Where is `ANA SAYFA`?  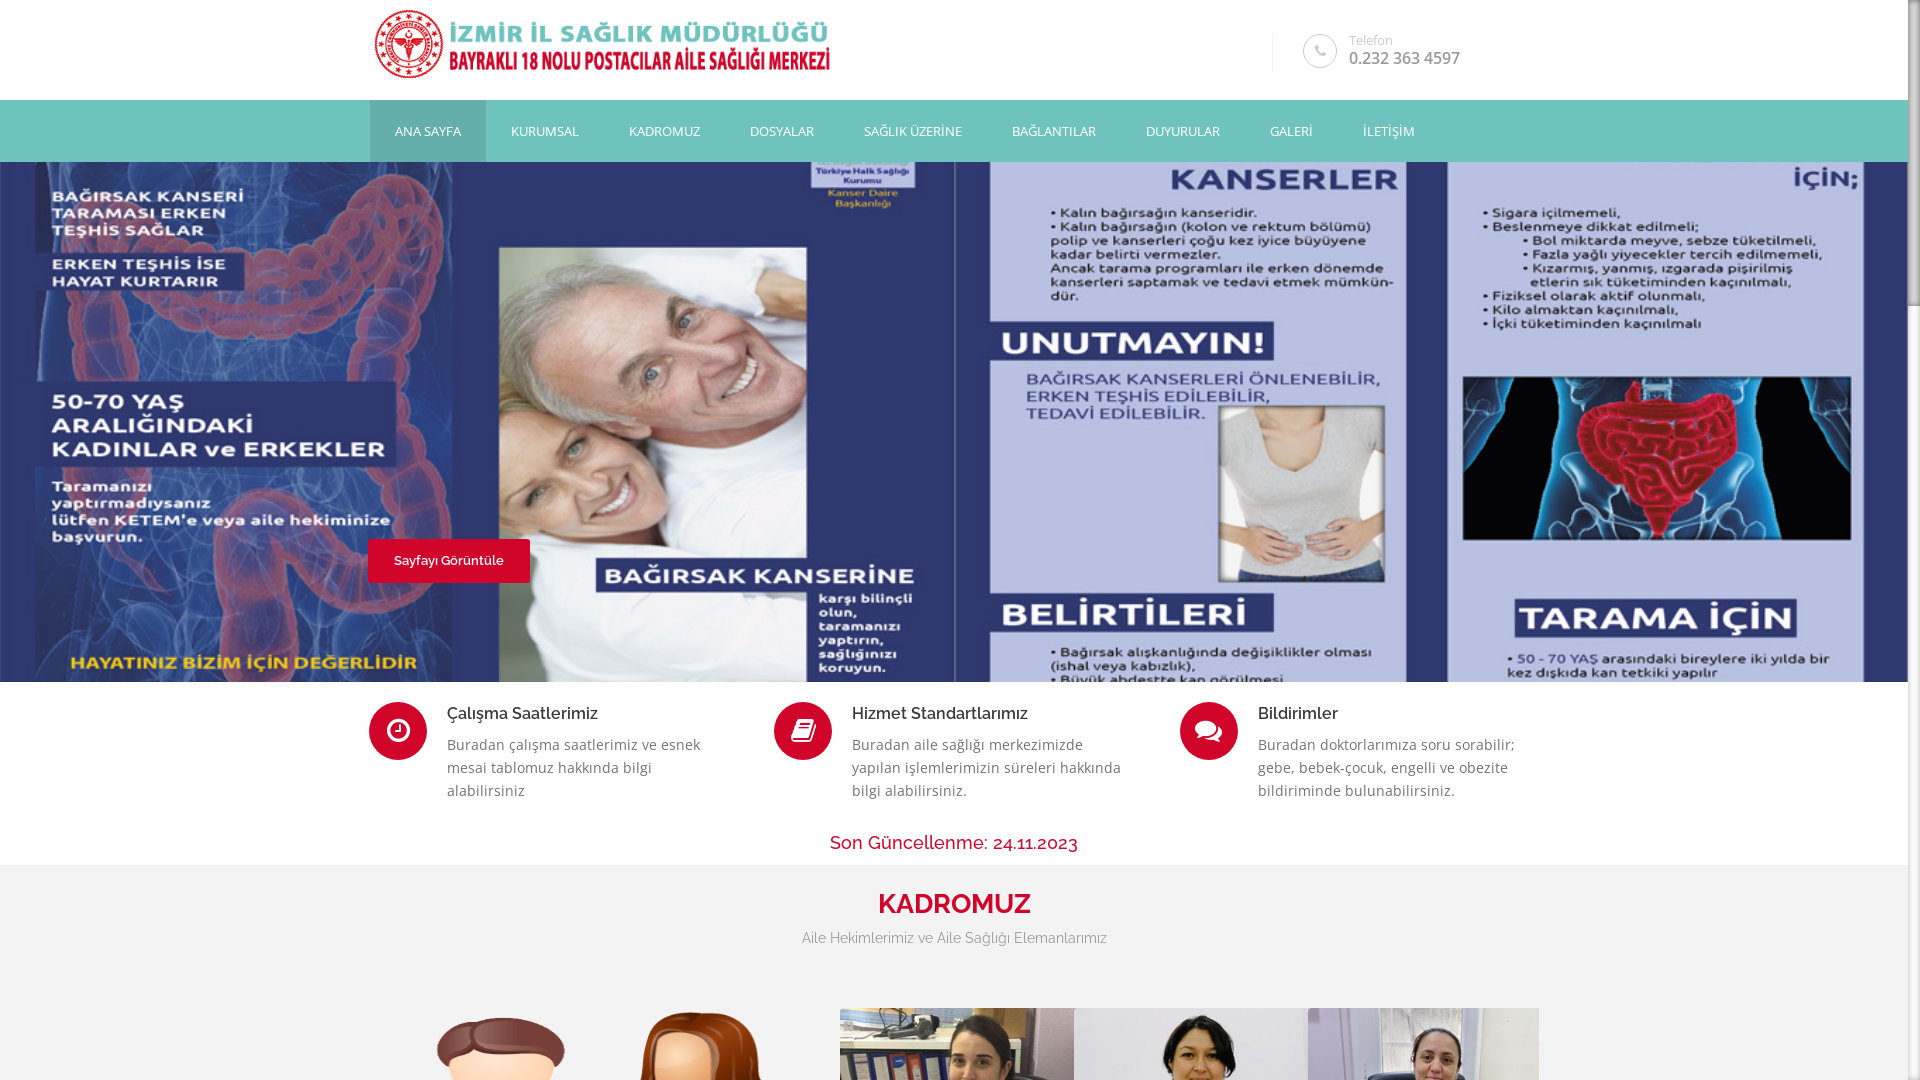 ANA SAYFA is located at coordinates (428, 131).